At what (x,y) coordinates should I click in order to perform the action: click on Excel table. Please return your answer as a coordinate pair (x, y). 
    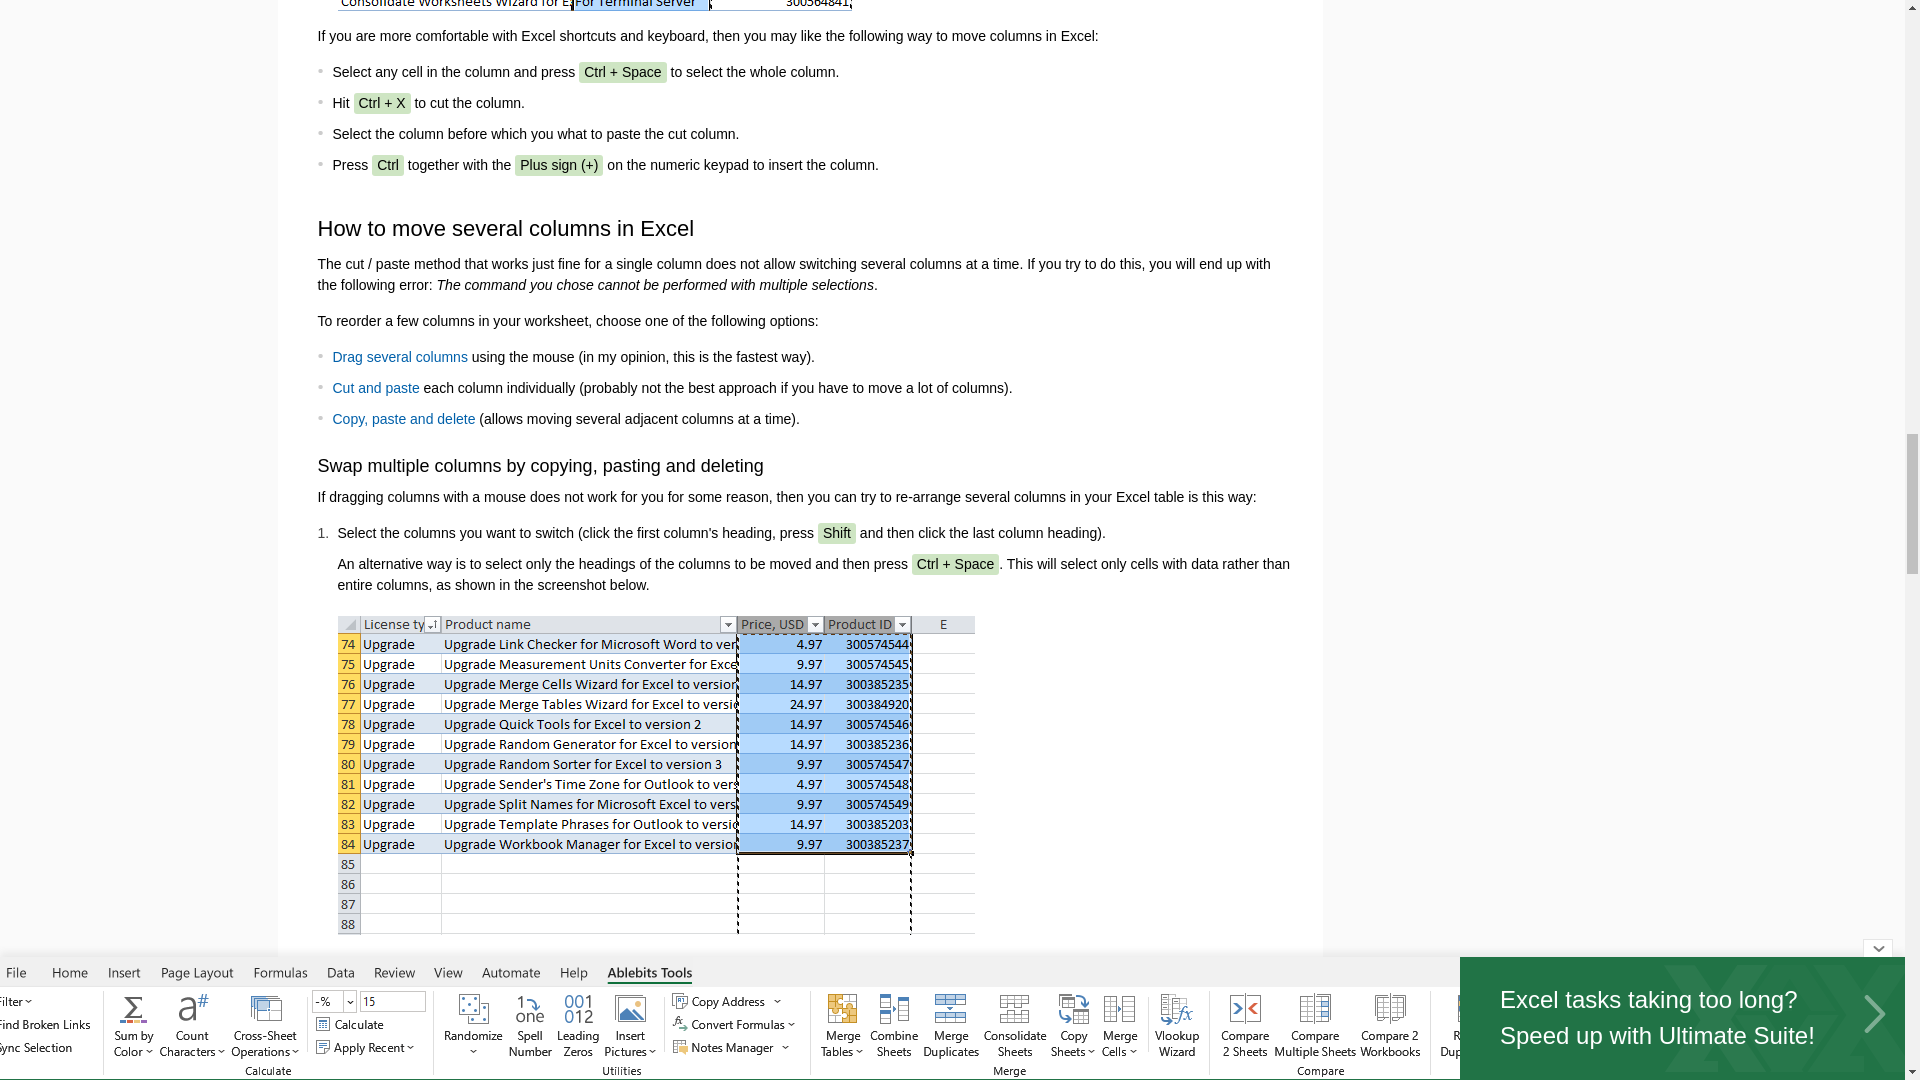
    Looking at the image, I should click on (1054, 974).